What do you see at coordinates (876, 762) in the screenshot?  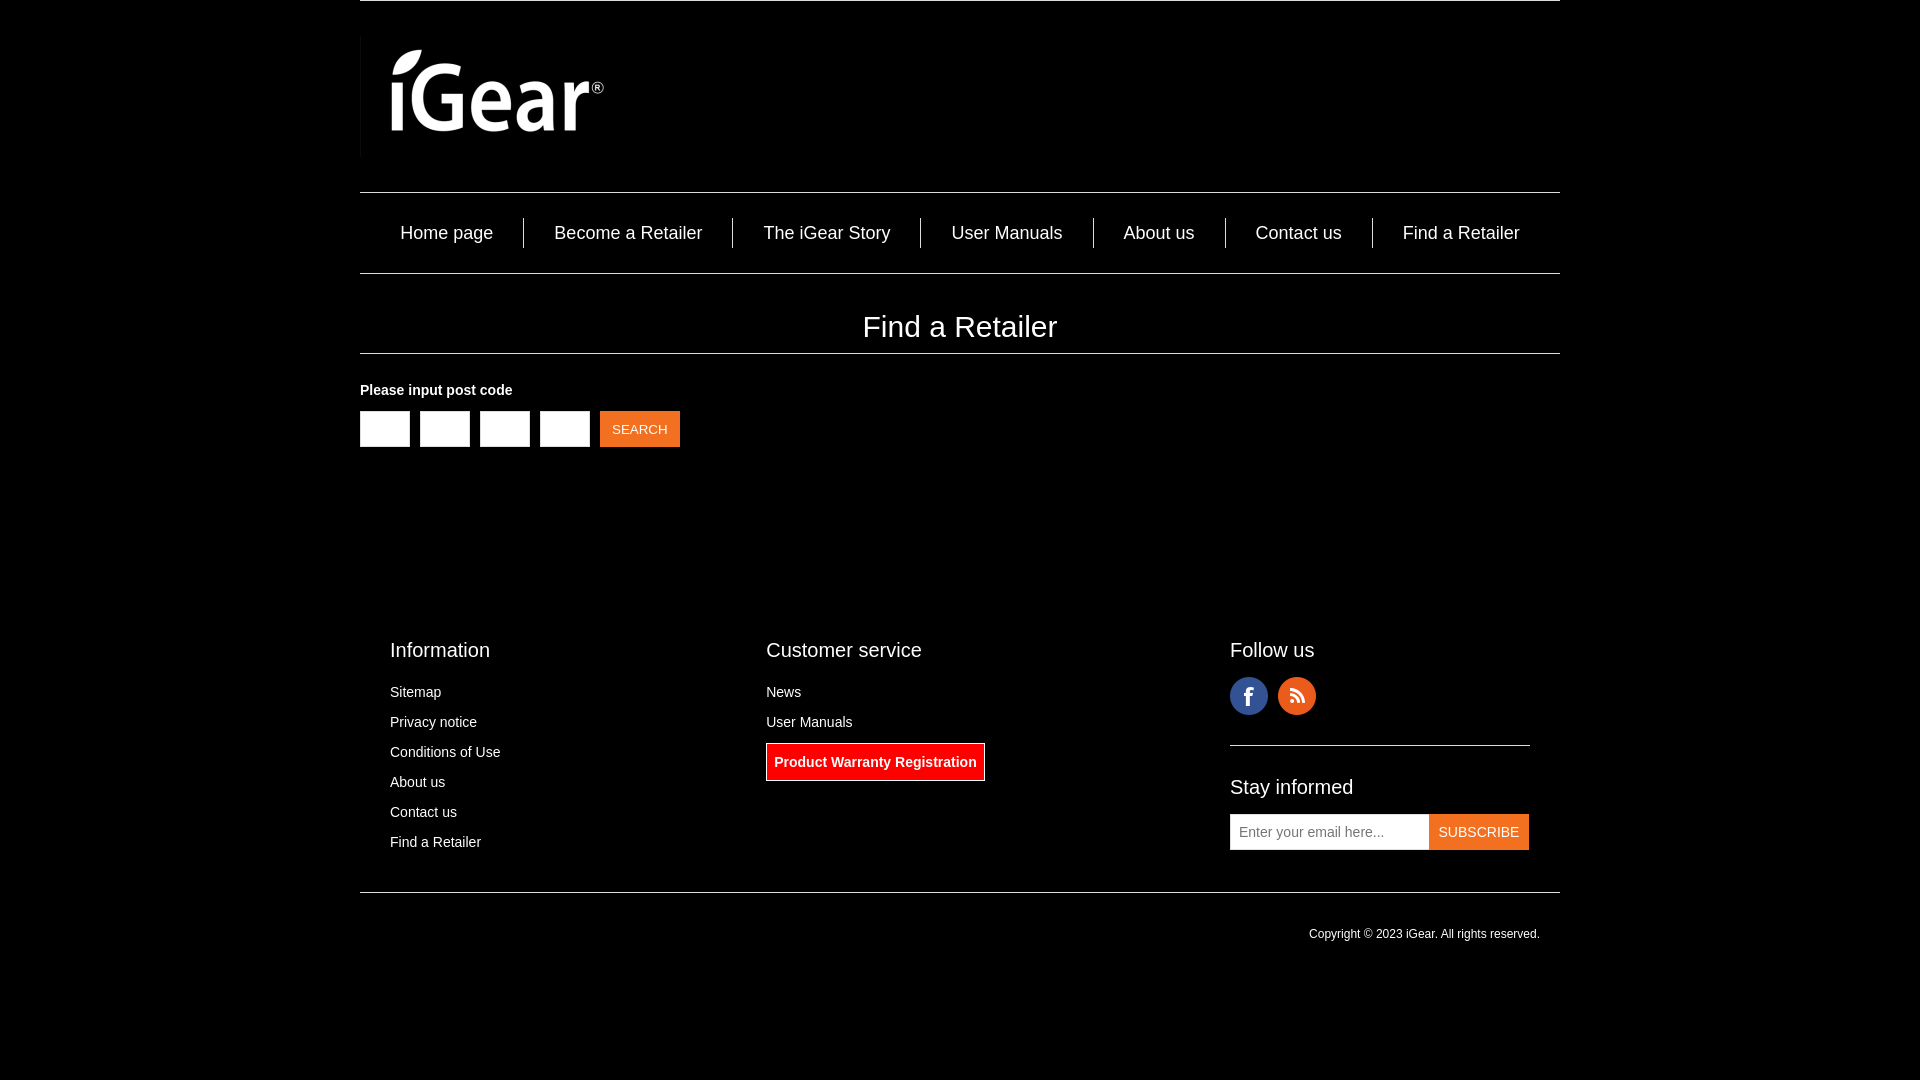 I see `Product Warranty Registration` at bounding box center [876, 762].